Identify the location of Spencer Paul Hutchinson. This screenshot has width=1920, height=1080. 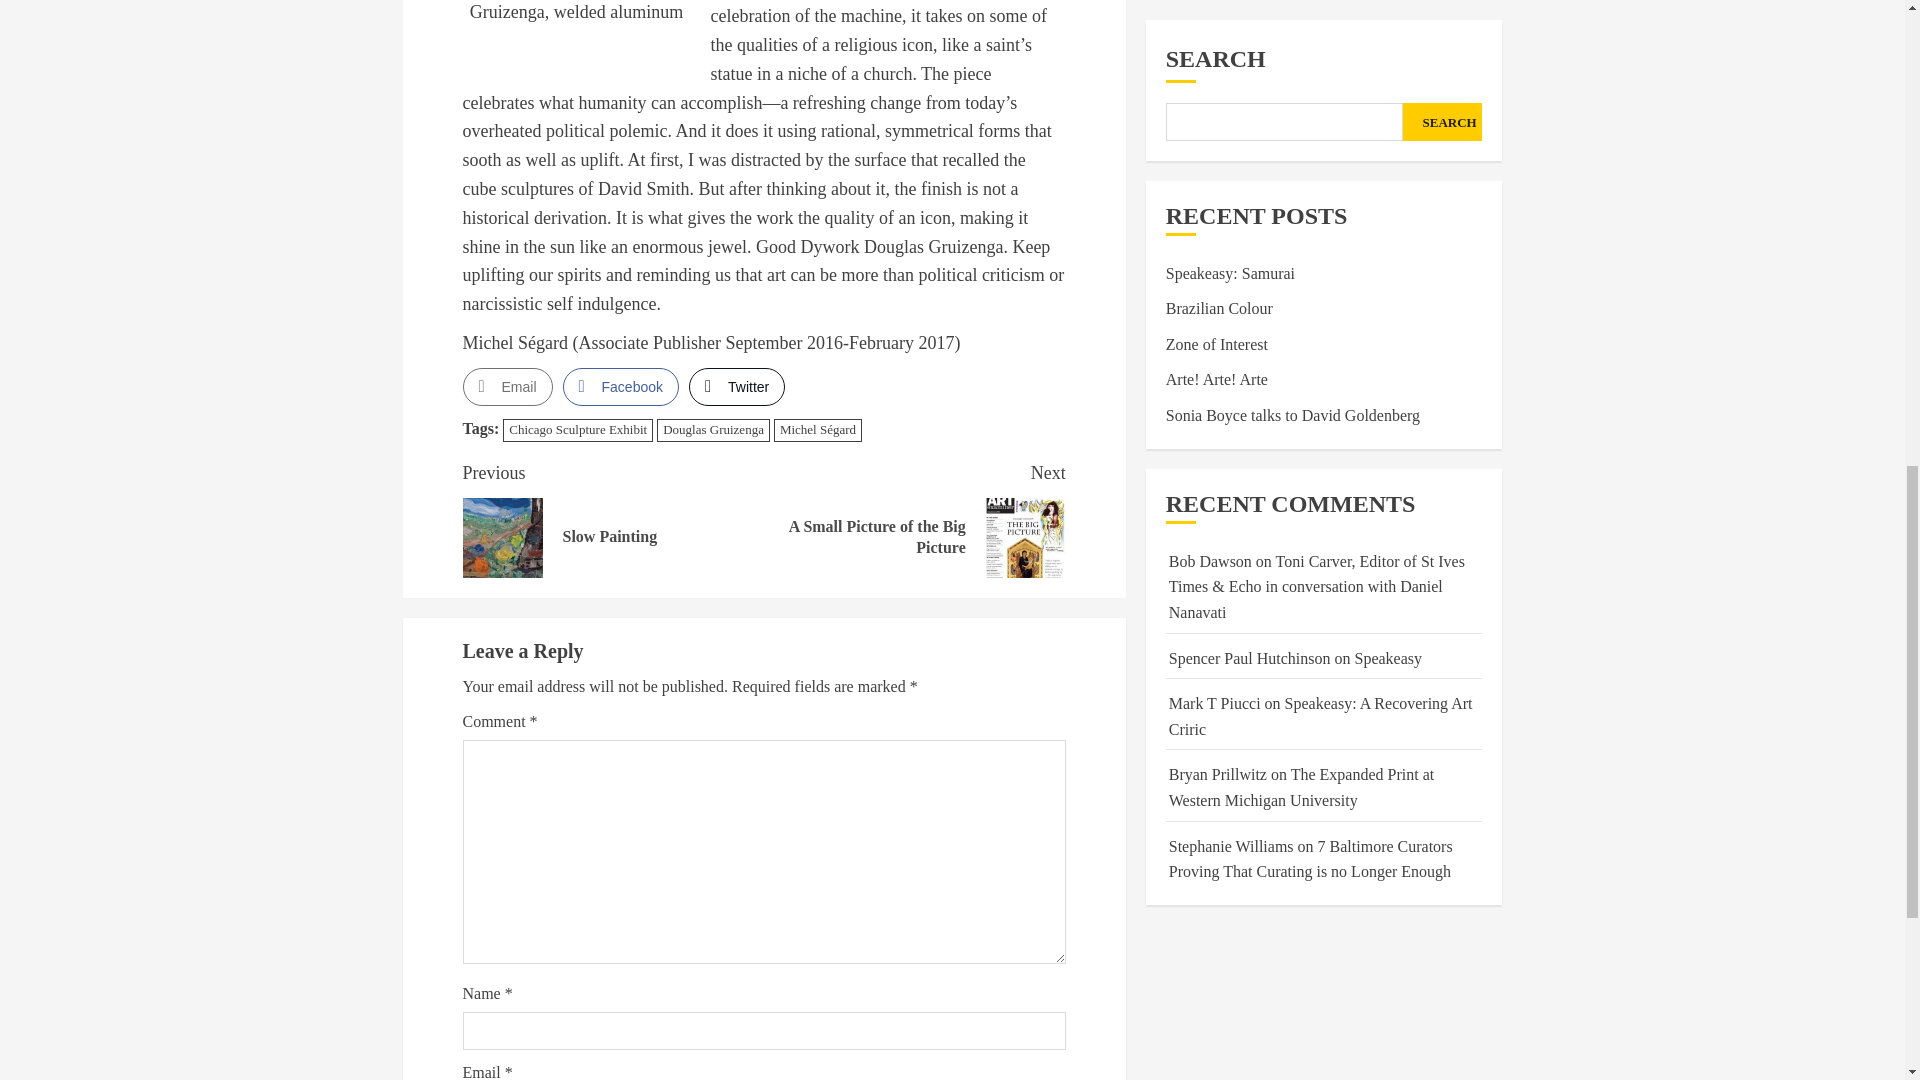
(1210, 7).